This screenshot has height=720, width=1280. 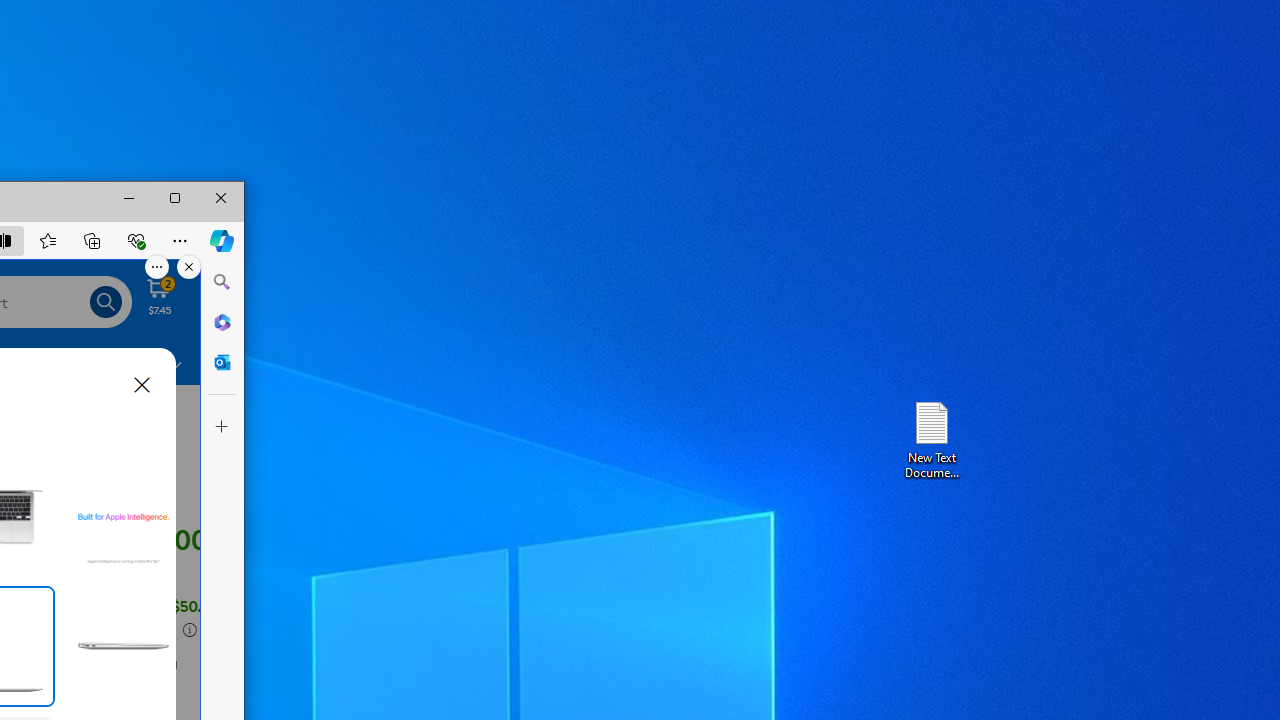 What do you see at coordinates (175, 198) in the screenshot?
I see `Maximize` at bounding box center [175, 198].